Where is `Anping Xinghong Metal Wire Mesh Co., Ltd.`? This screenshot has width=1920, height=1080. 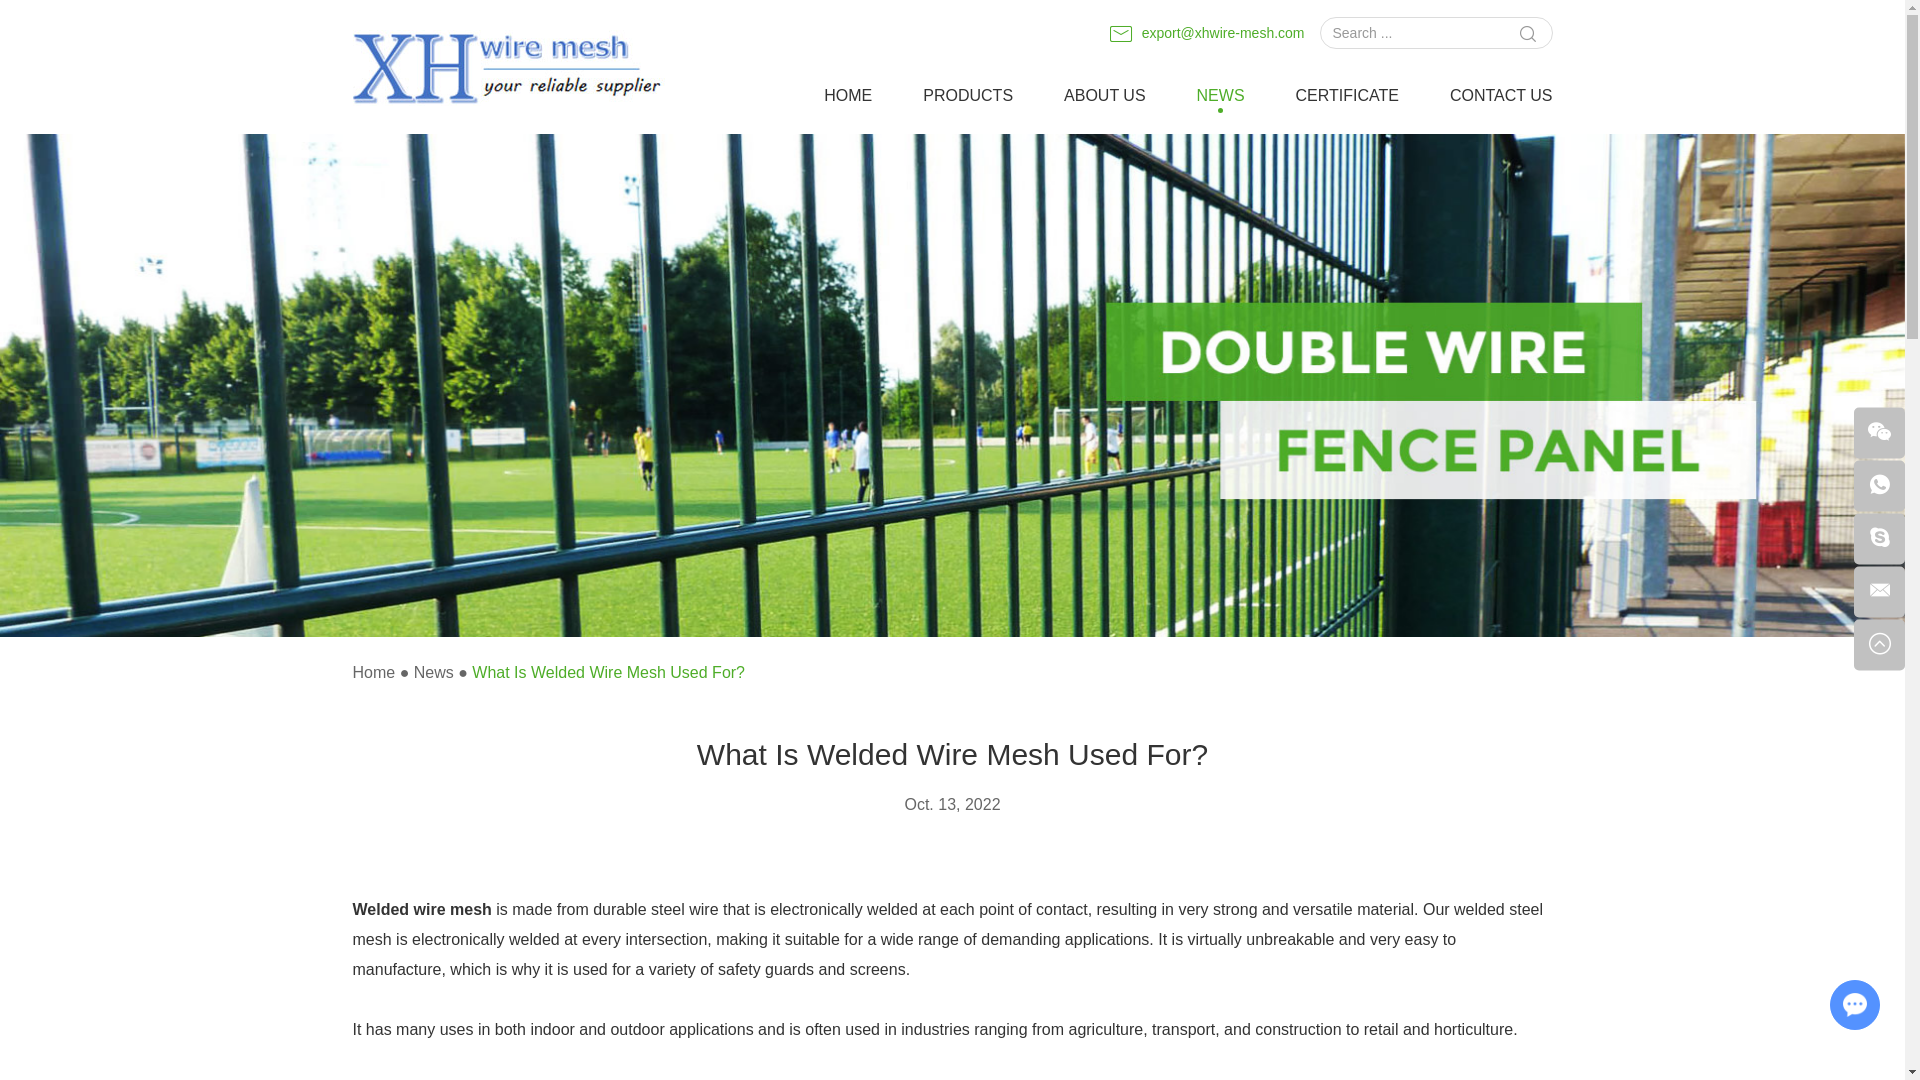
Anping Xinghong Metal Wire Mesh Co., Ltd. is located at coordinates (512, 68).